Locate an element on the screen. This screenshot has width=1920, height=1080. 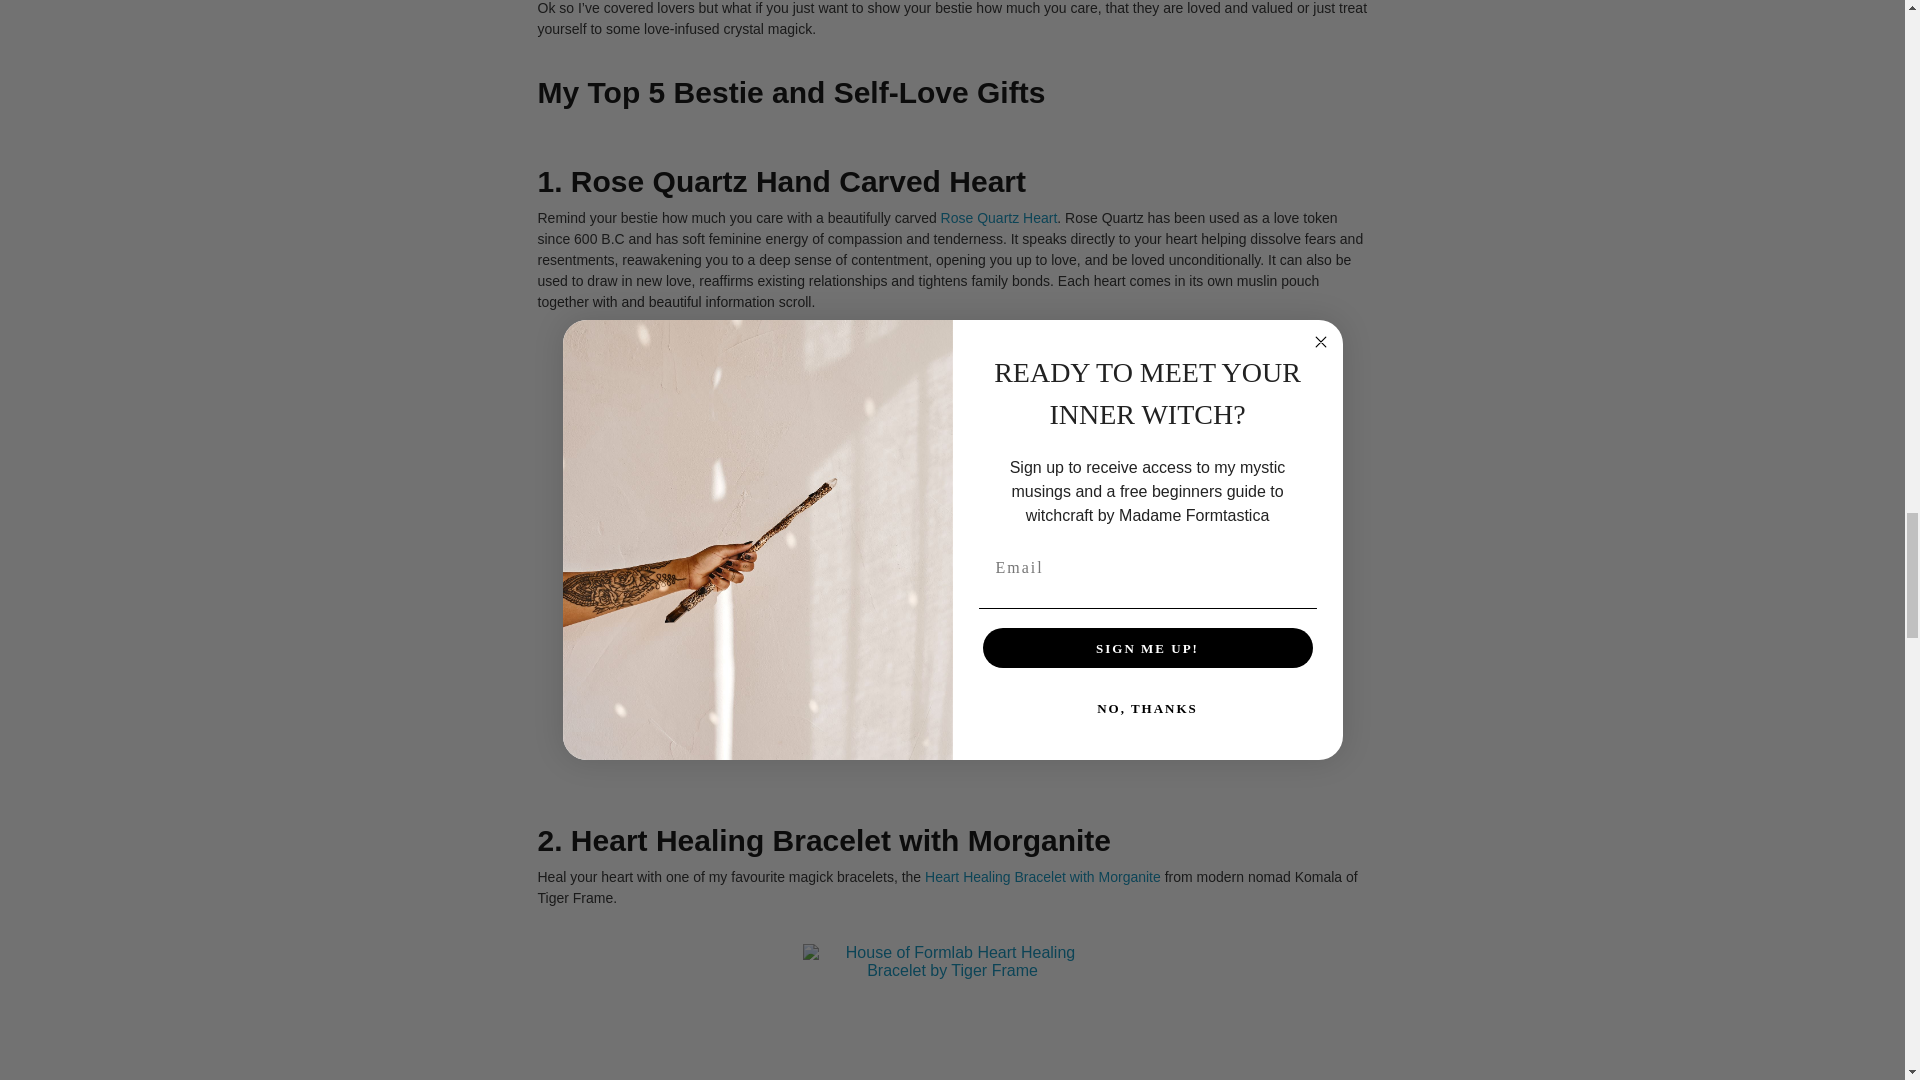
House-of-Formlab-Tiger-Frame-Morganite-Bracelet-001 is located at coordinates (952, 1012).